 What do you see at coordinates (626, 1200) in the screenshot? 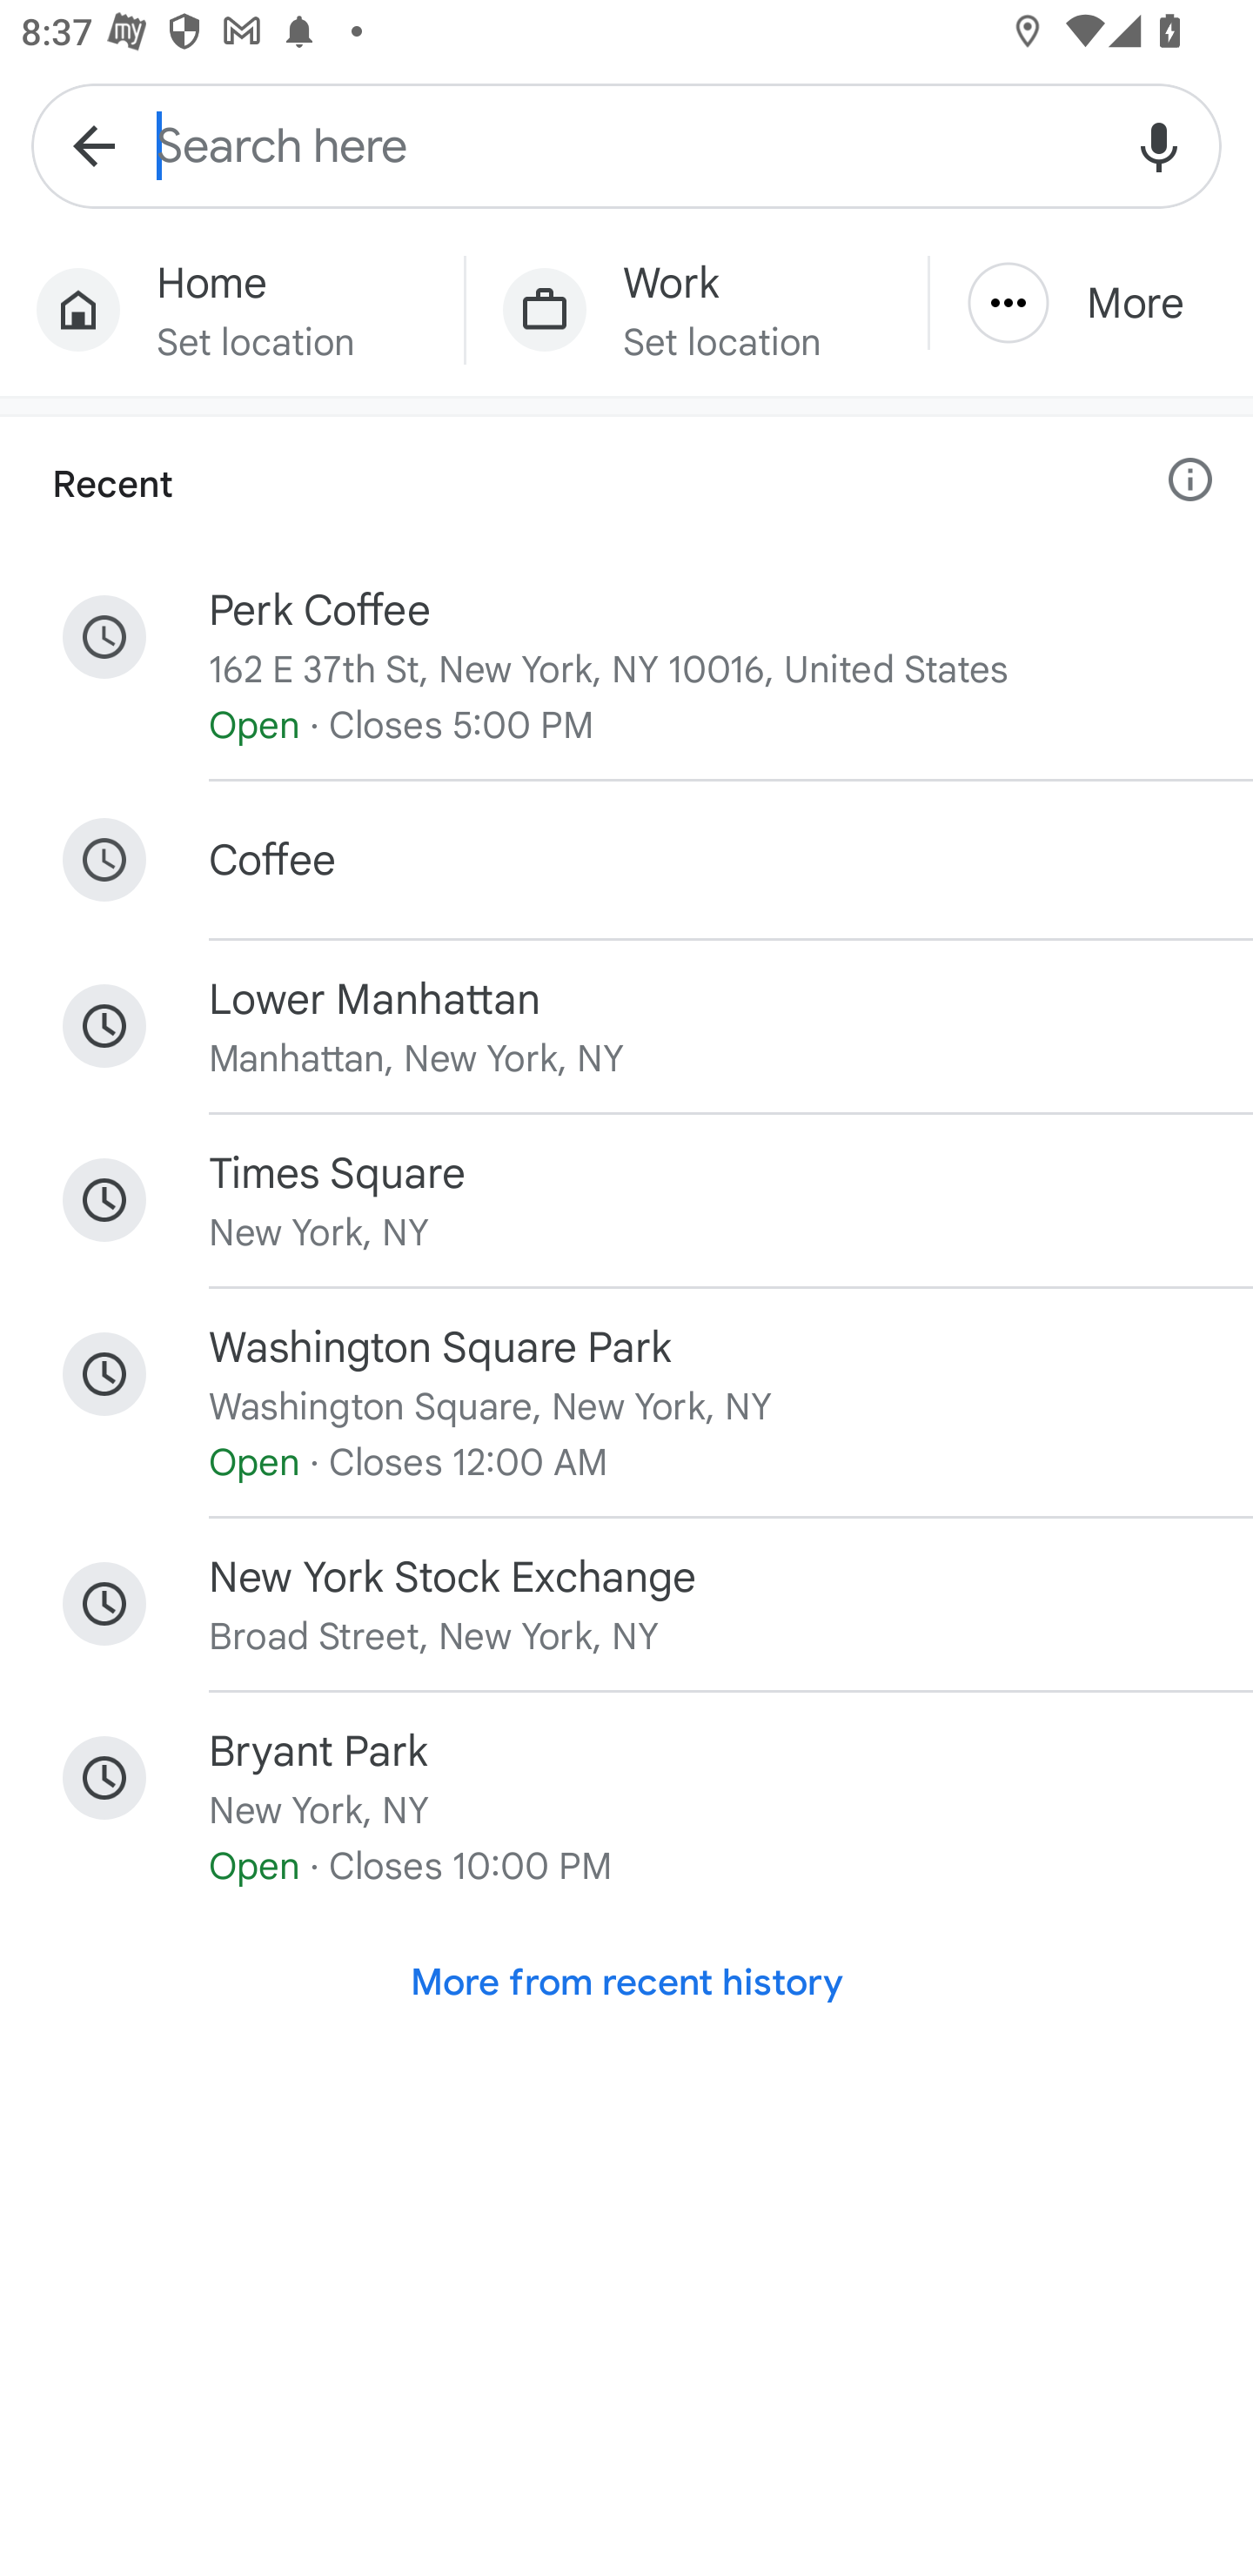
I see `Times Square New York, NY` at bounding box center [626, 1200].